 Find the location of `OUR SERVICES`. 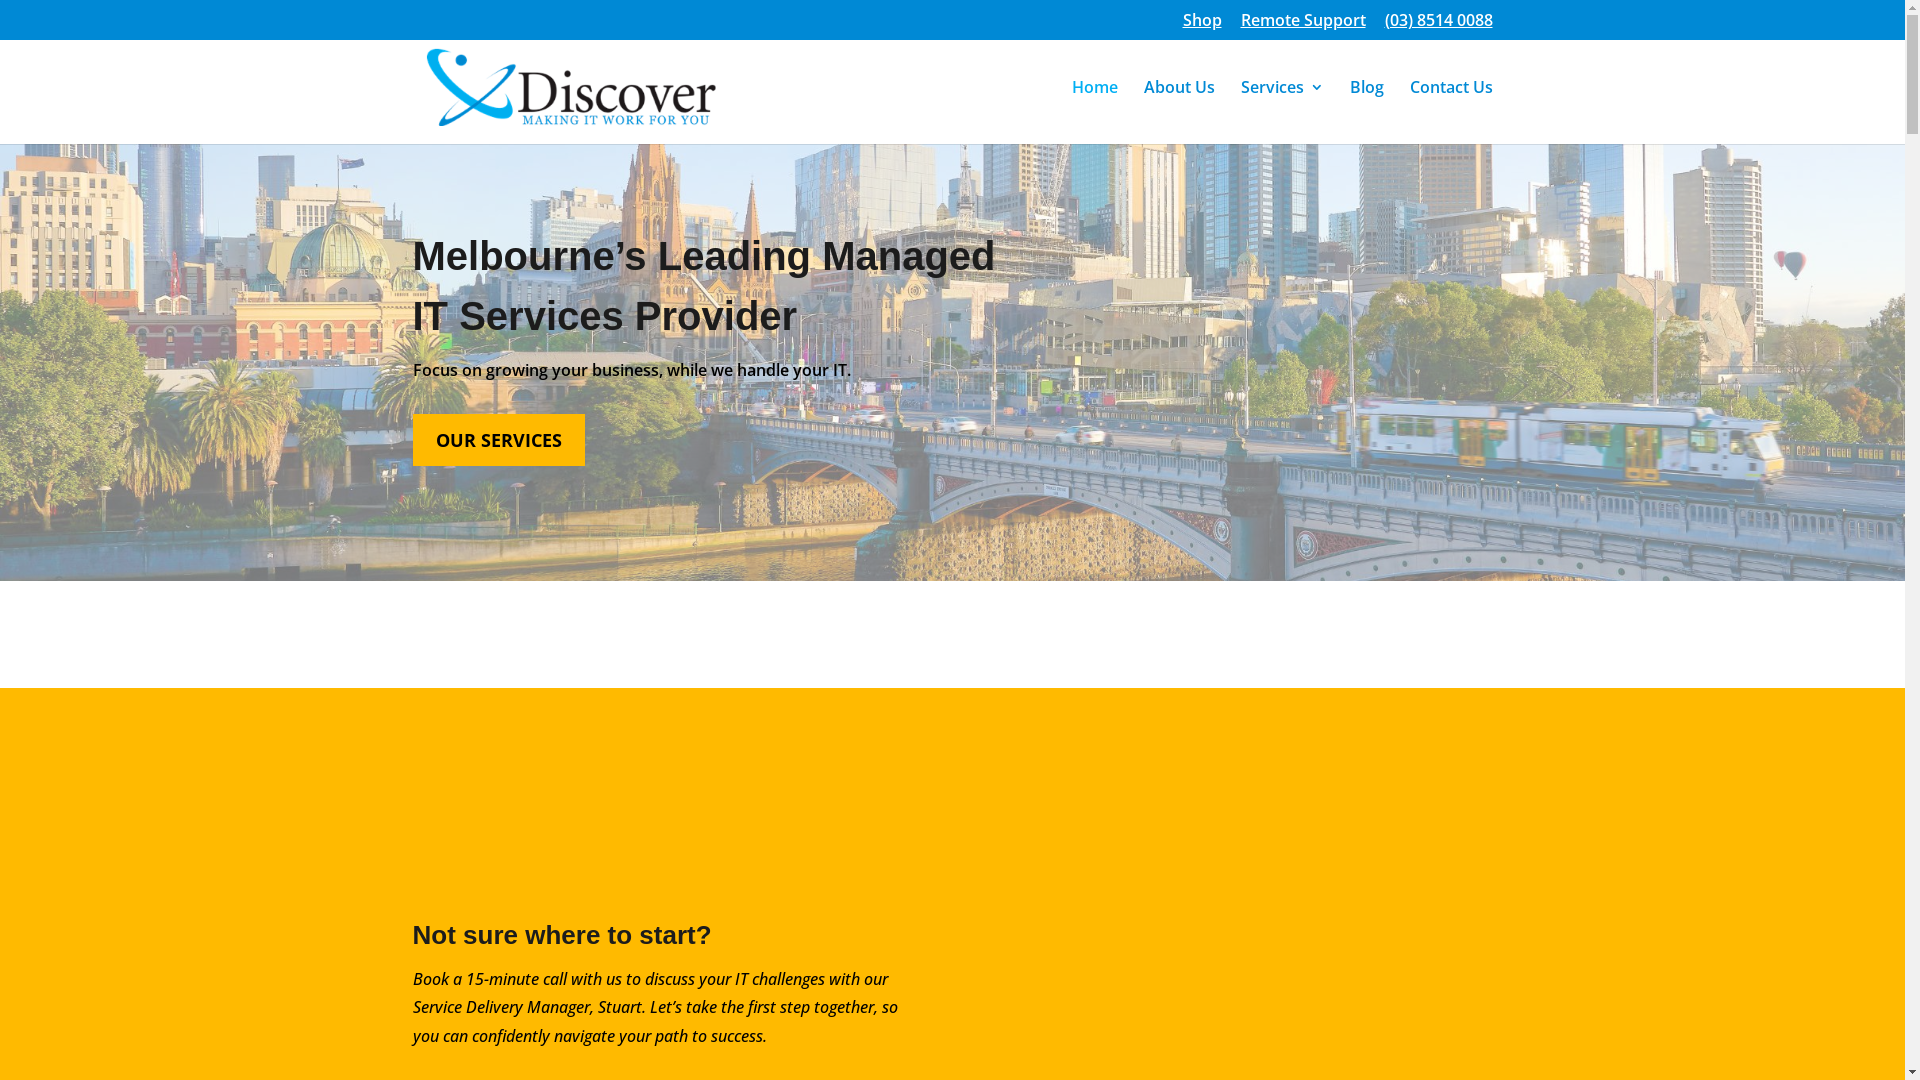

OUR SERVICES is located at coordinates (498, 440).